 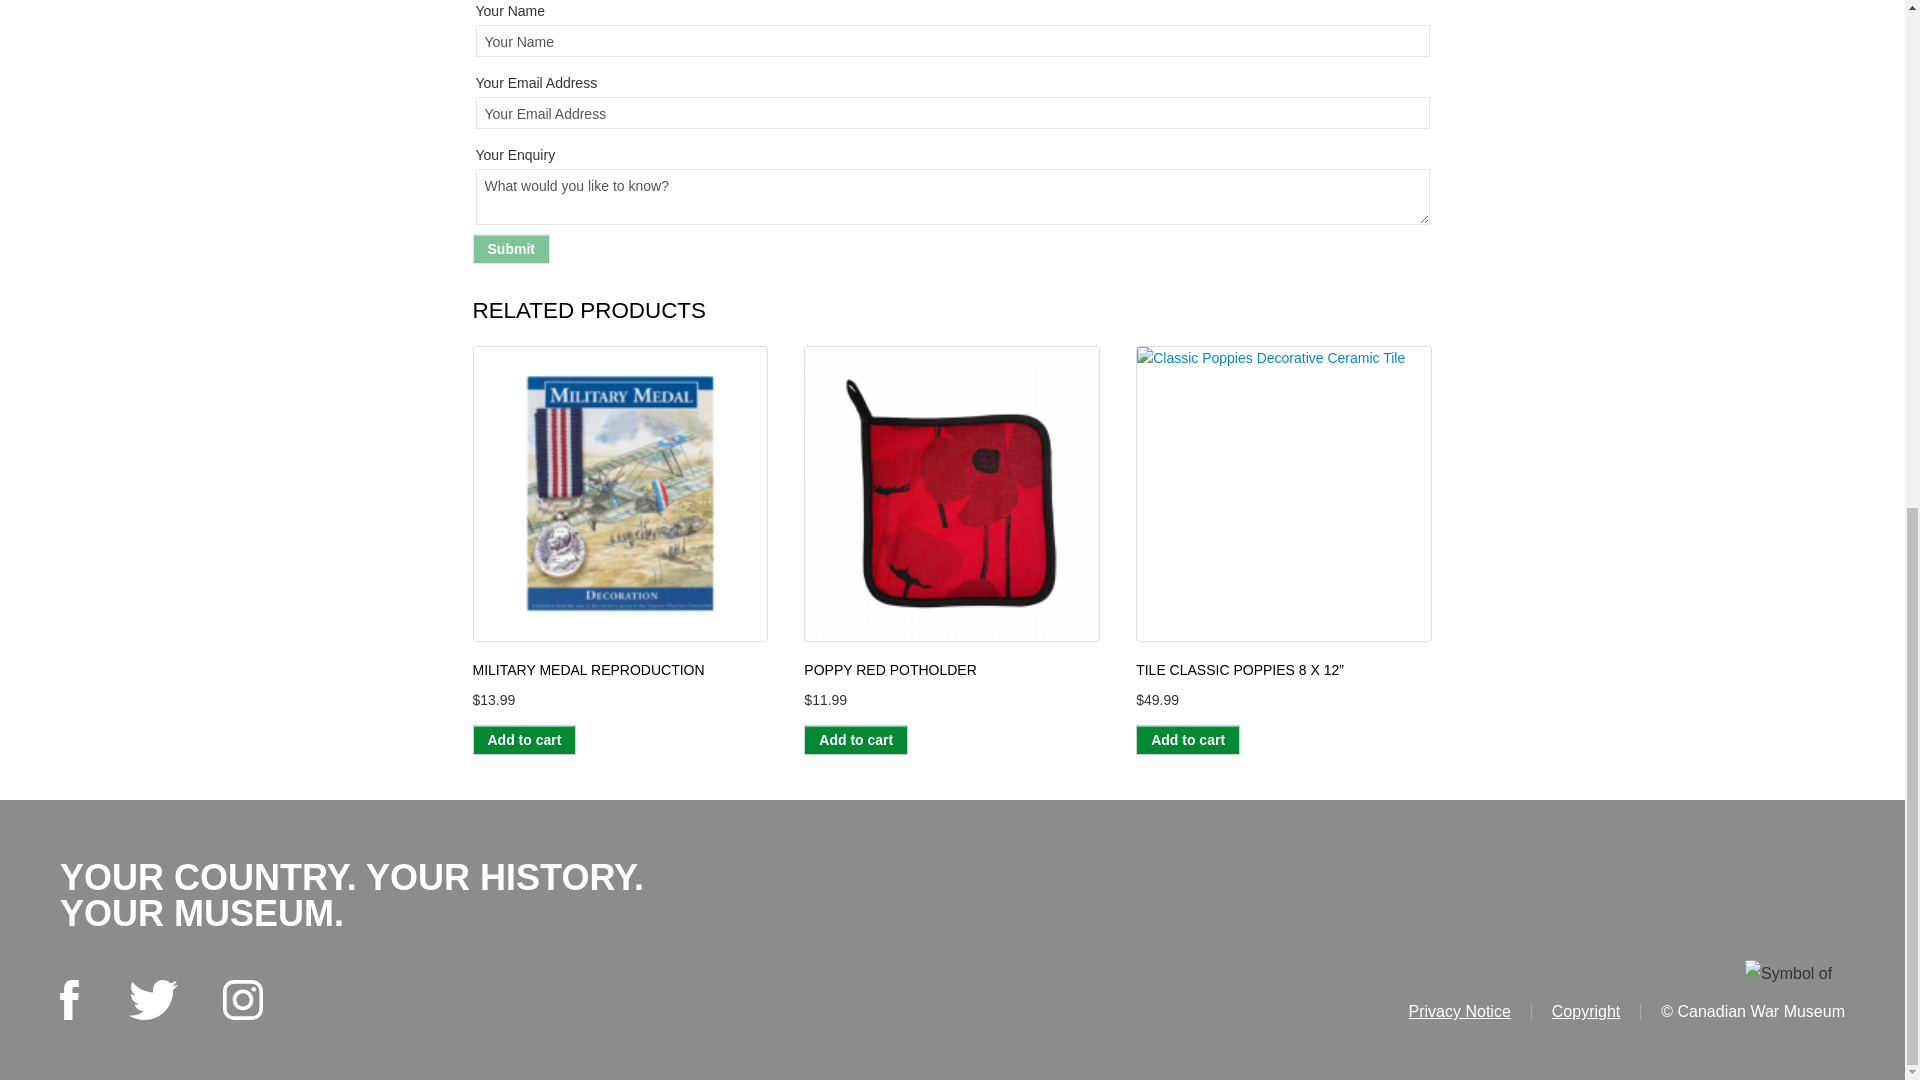 I want to click on Instagram, so click(x=242, y=999).